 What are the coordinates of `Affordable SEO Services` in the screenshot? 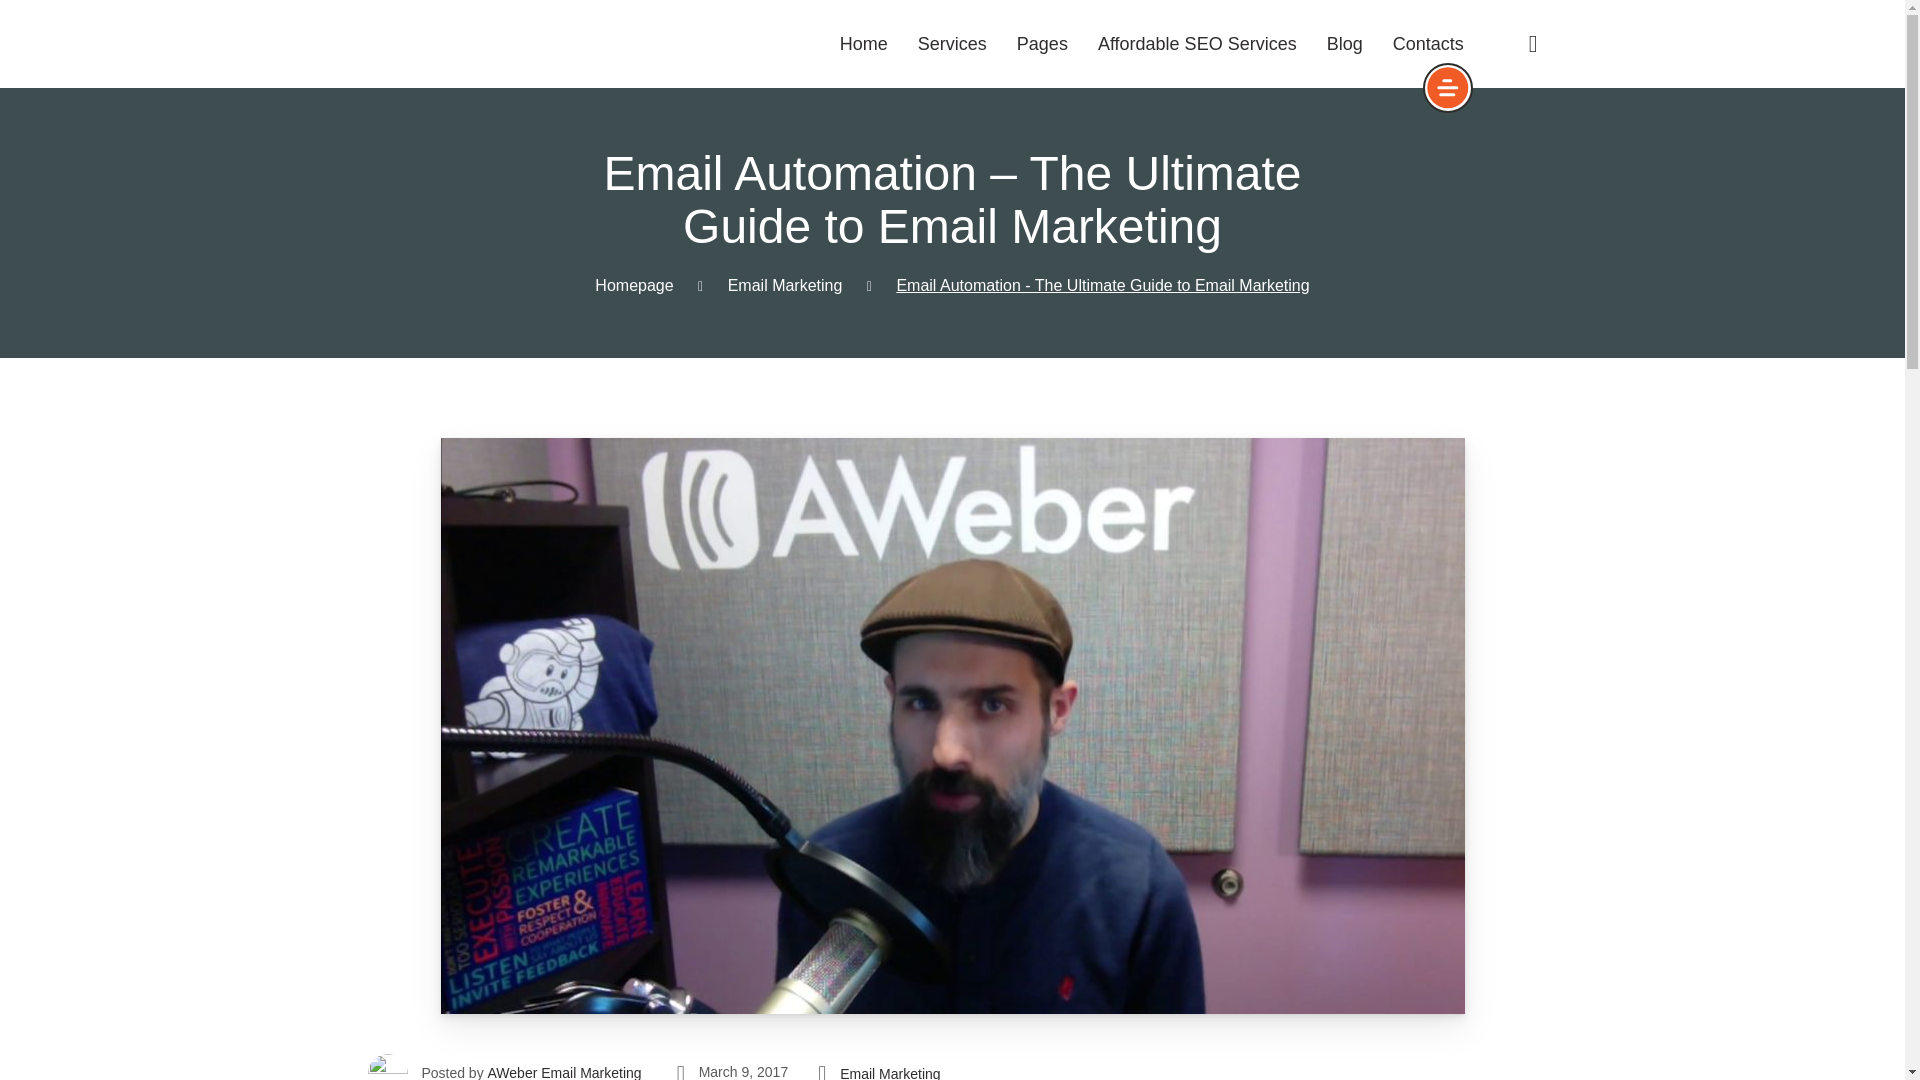 It's located at (1198, 43).